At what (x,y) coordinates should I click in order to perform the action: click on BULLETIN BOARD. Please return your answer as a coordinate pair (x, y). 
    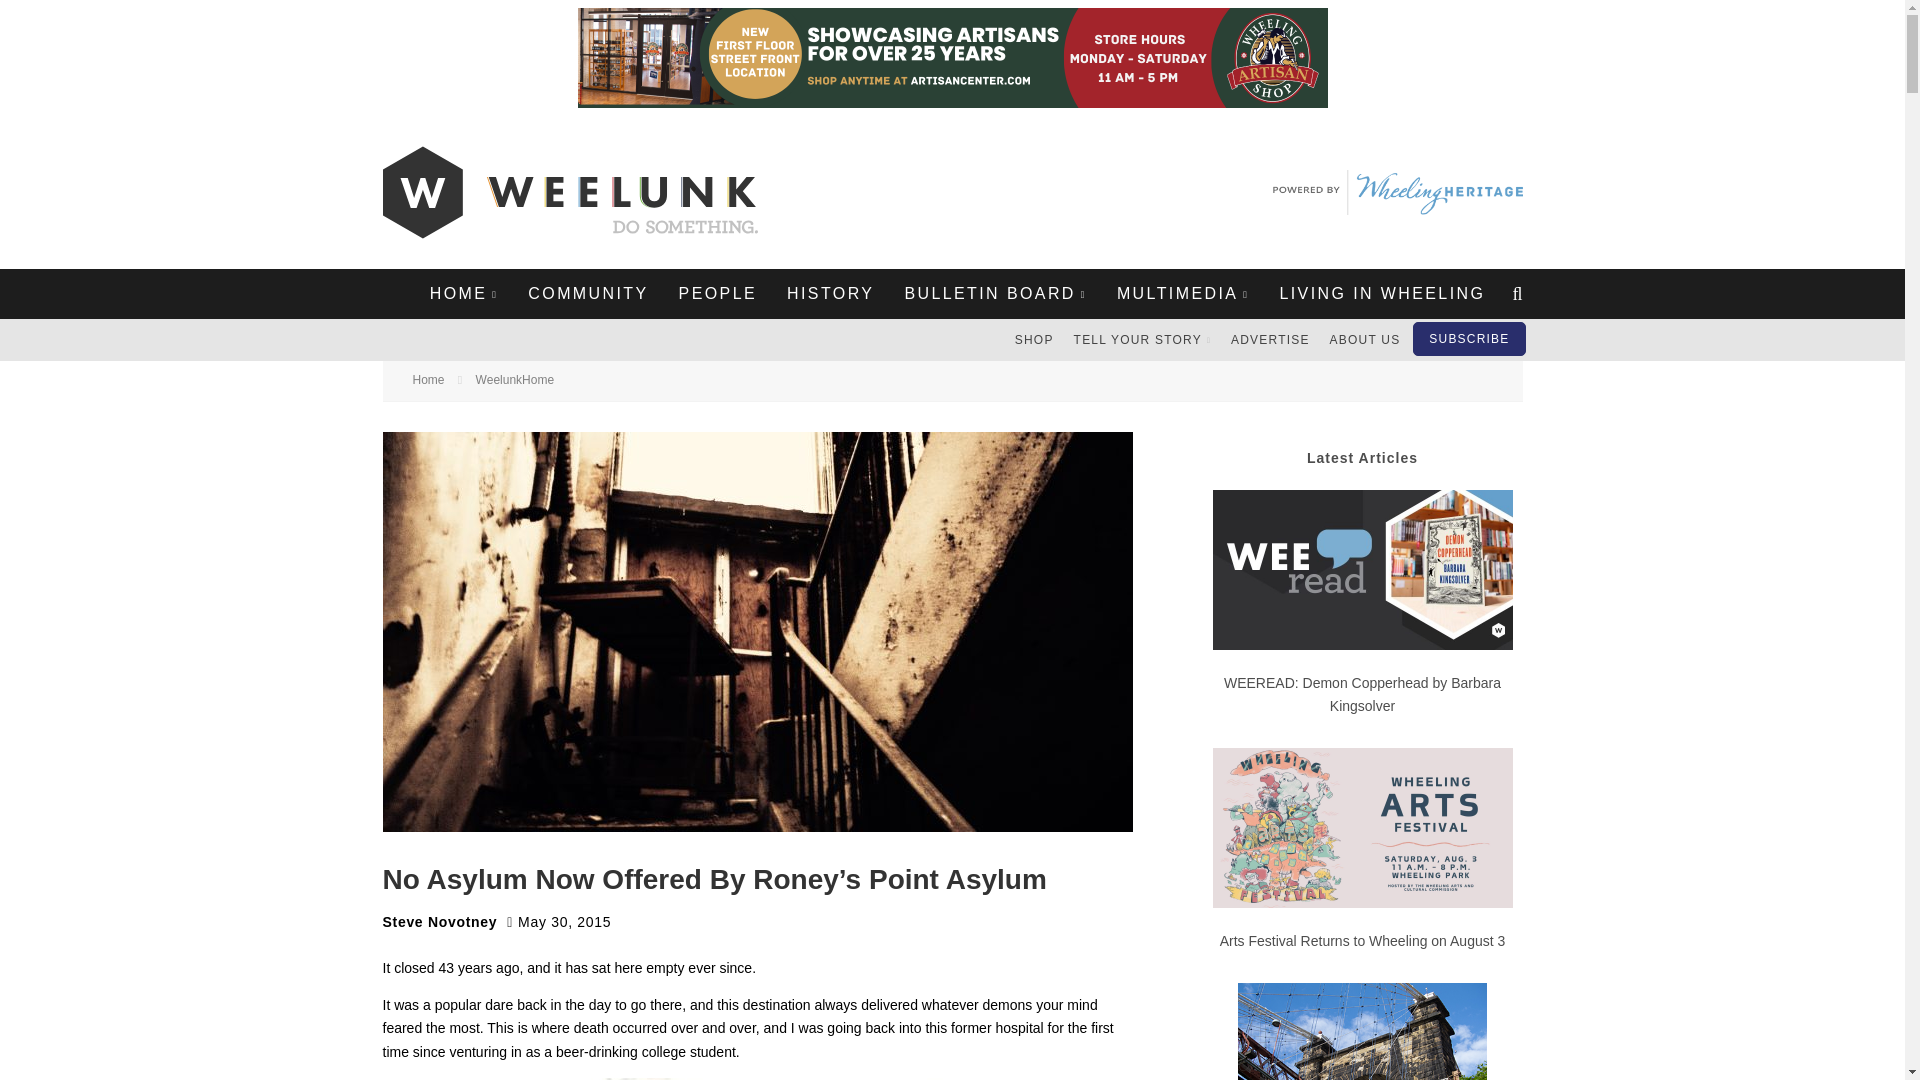
    Looking at the image, I should click on (994, 293).